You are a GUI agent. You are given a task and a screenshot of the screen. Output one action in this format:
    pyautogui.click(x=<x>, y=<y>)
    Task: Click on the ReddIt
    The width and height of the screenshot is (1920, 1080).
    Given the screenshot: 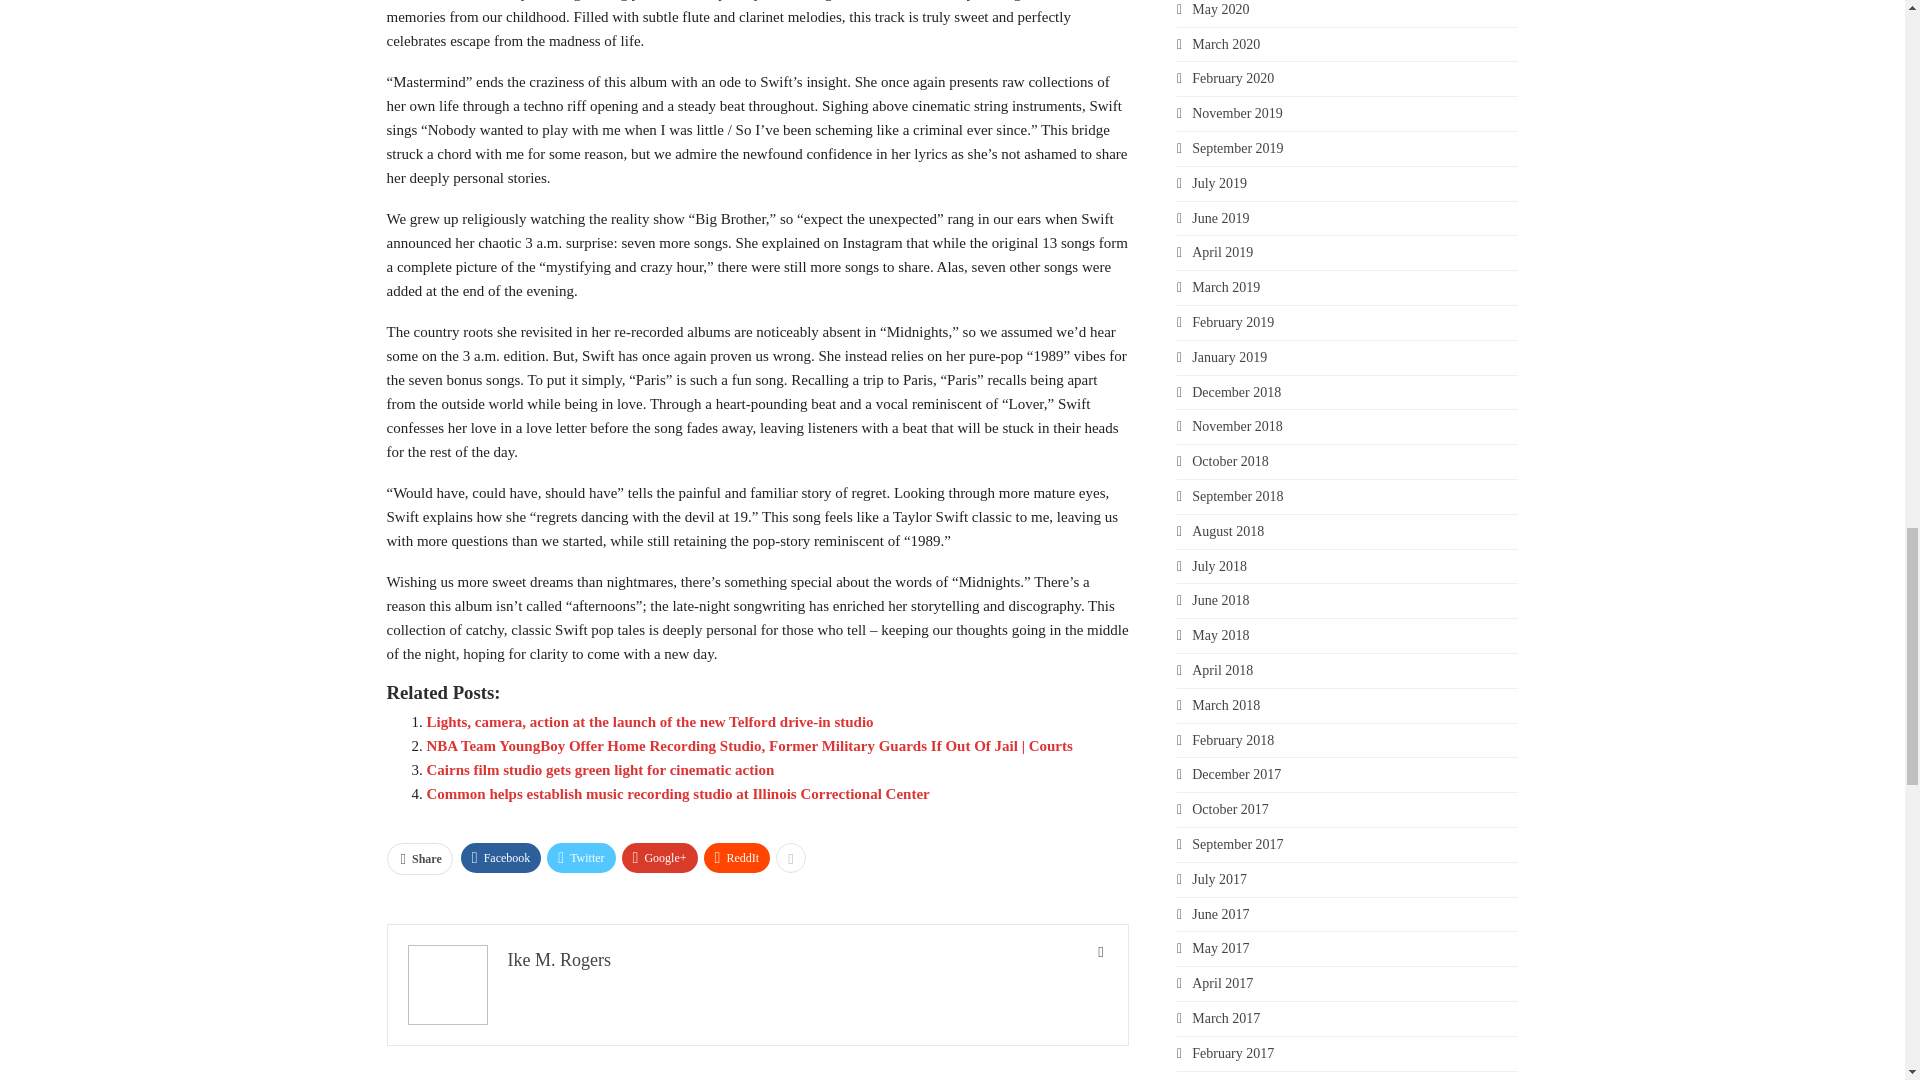 What is the action you would take?
    pyautogui.click(x=738, y=858)
    